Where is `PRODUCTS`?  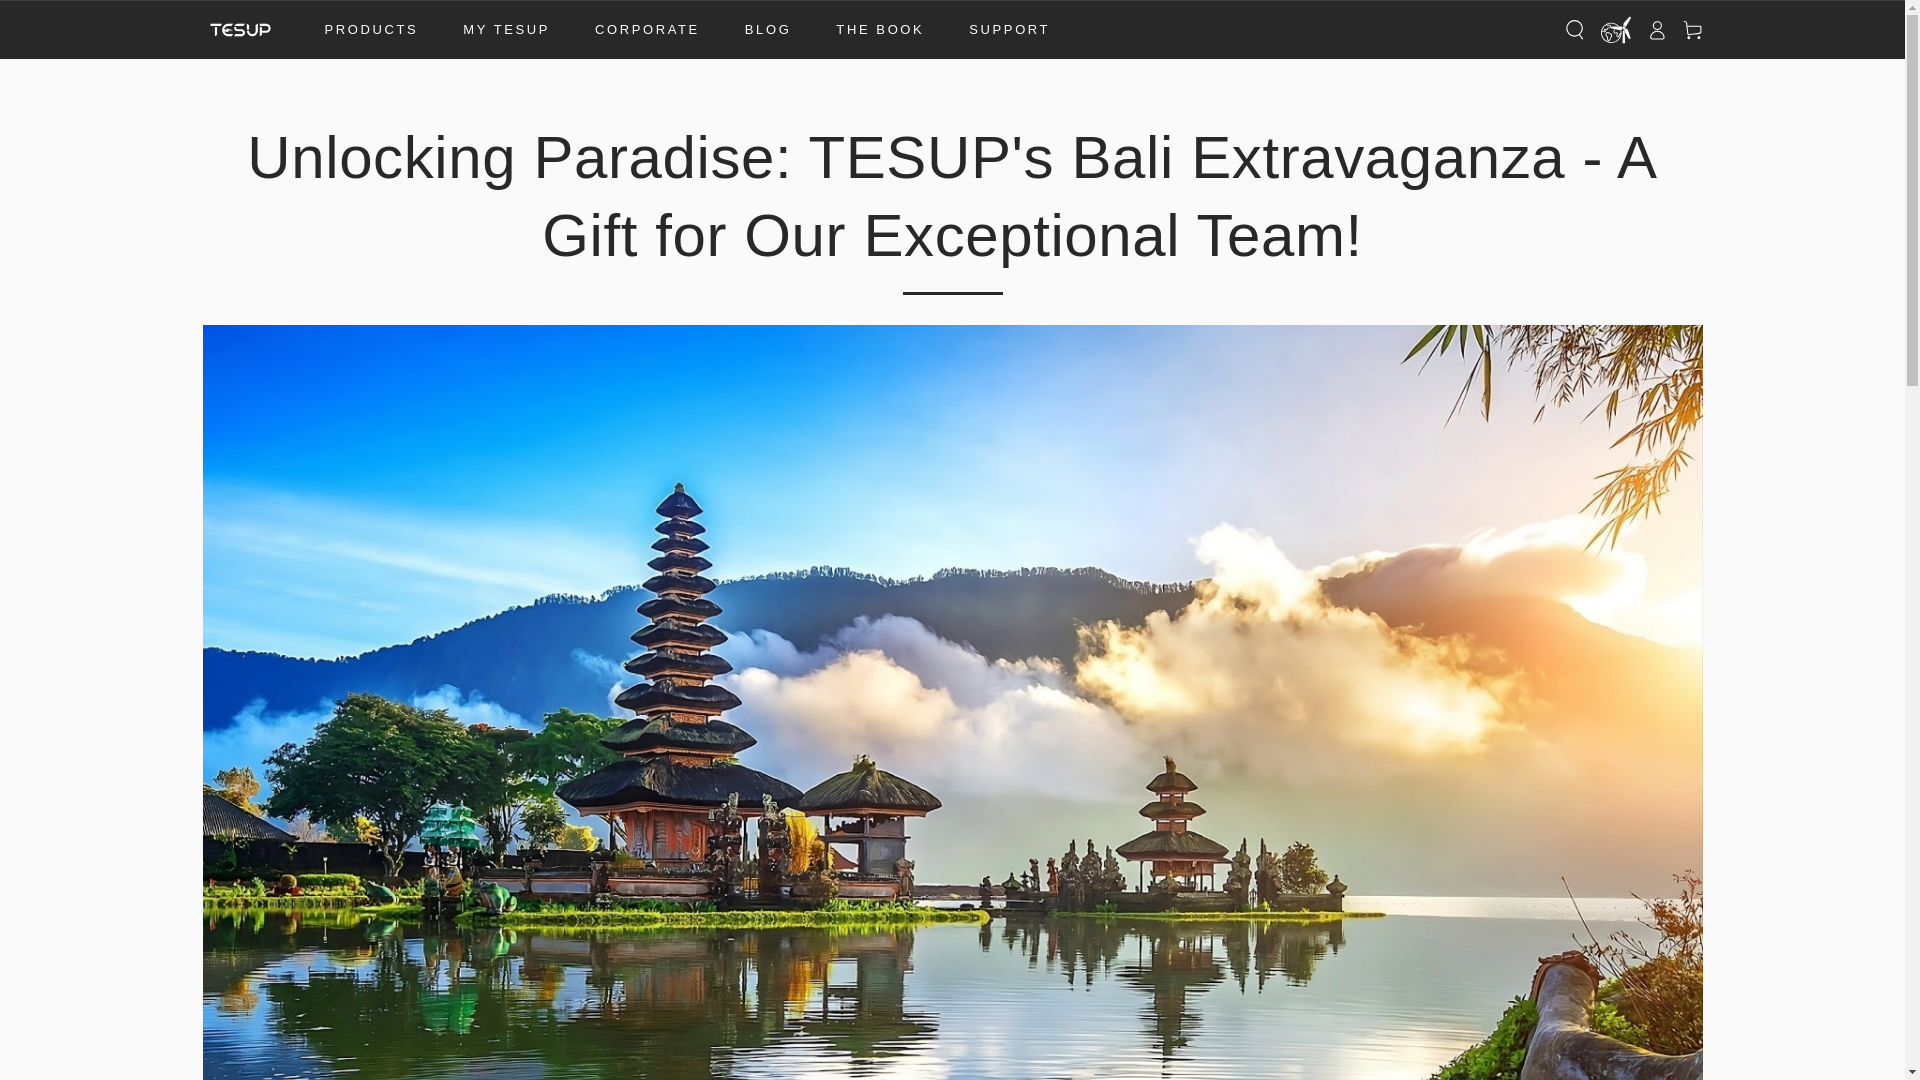
PRODUCTS is located at coordinates (371, 30).